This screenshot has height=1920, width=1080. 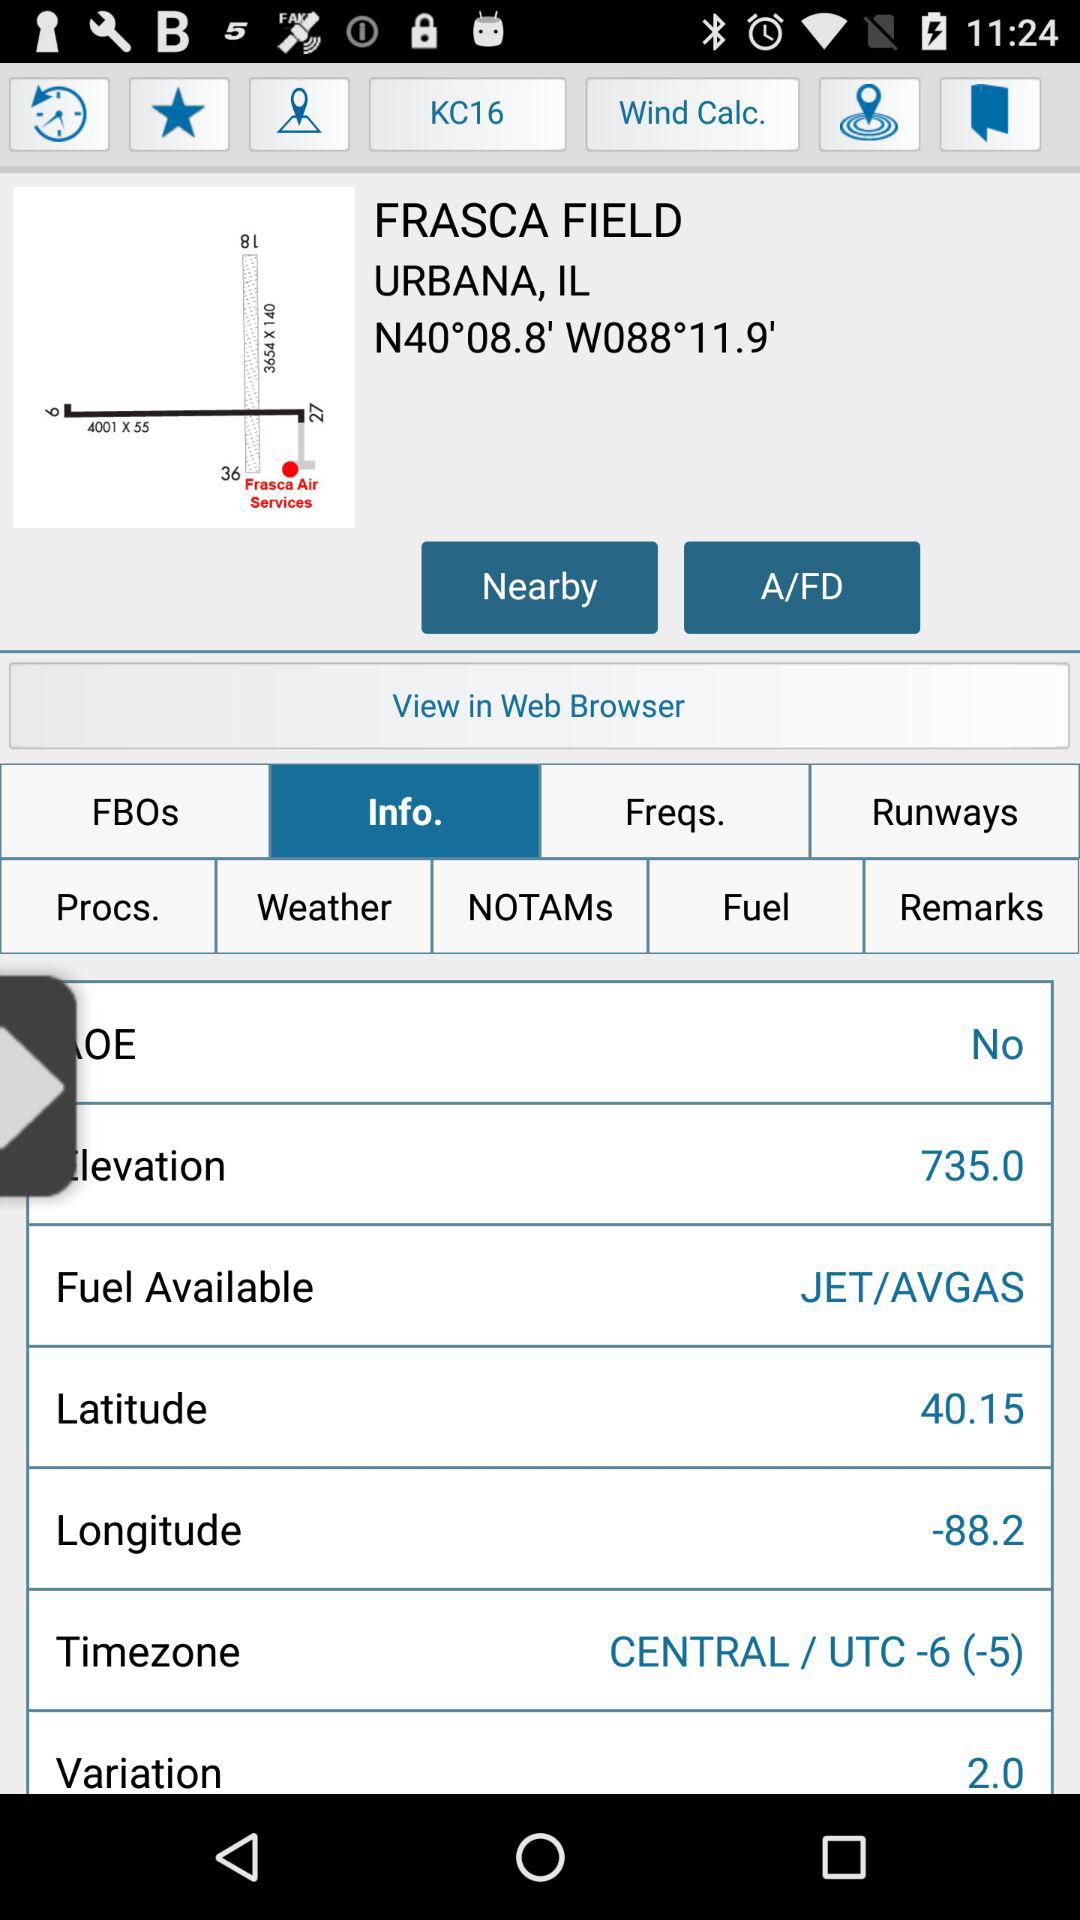 I want to click on turn off the icon to the left of kc16 item, so click(x=300, y=119).